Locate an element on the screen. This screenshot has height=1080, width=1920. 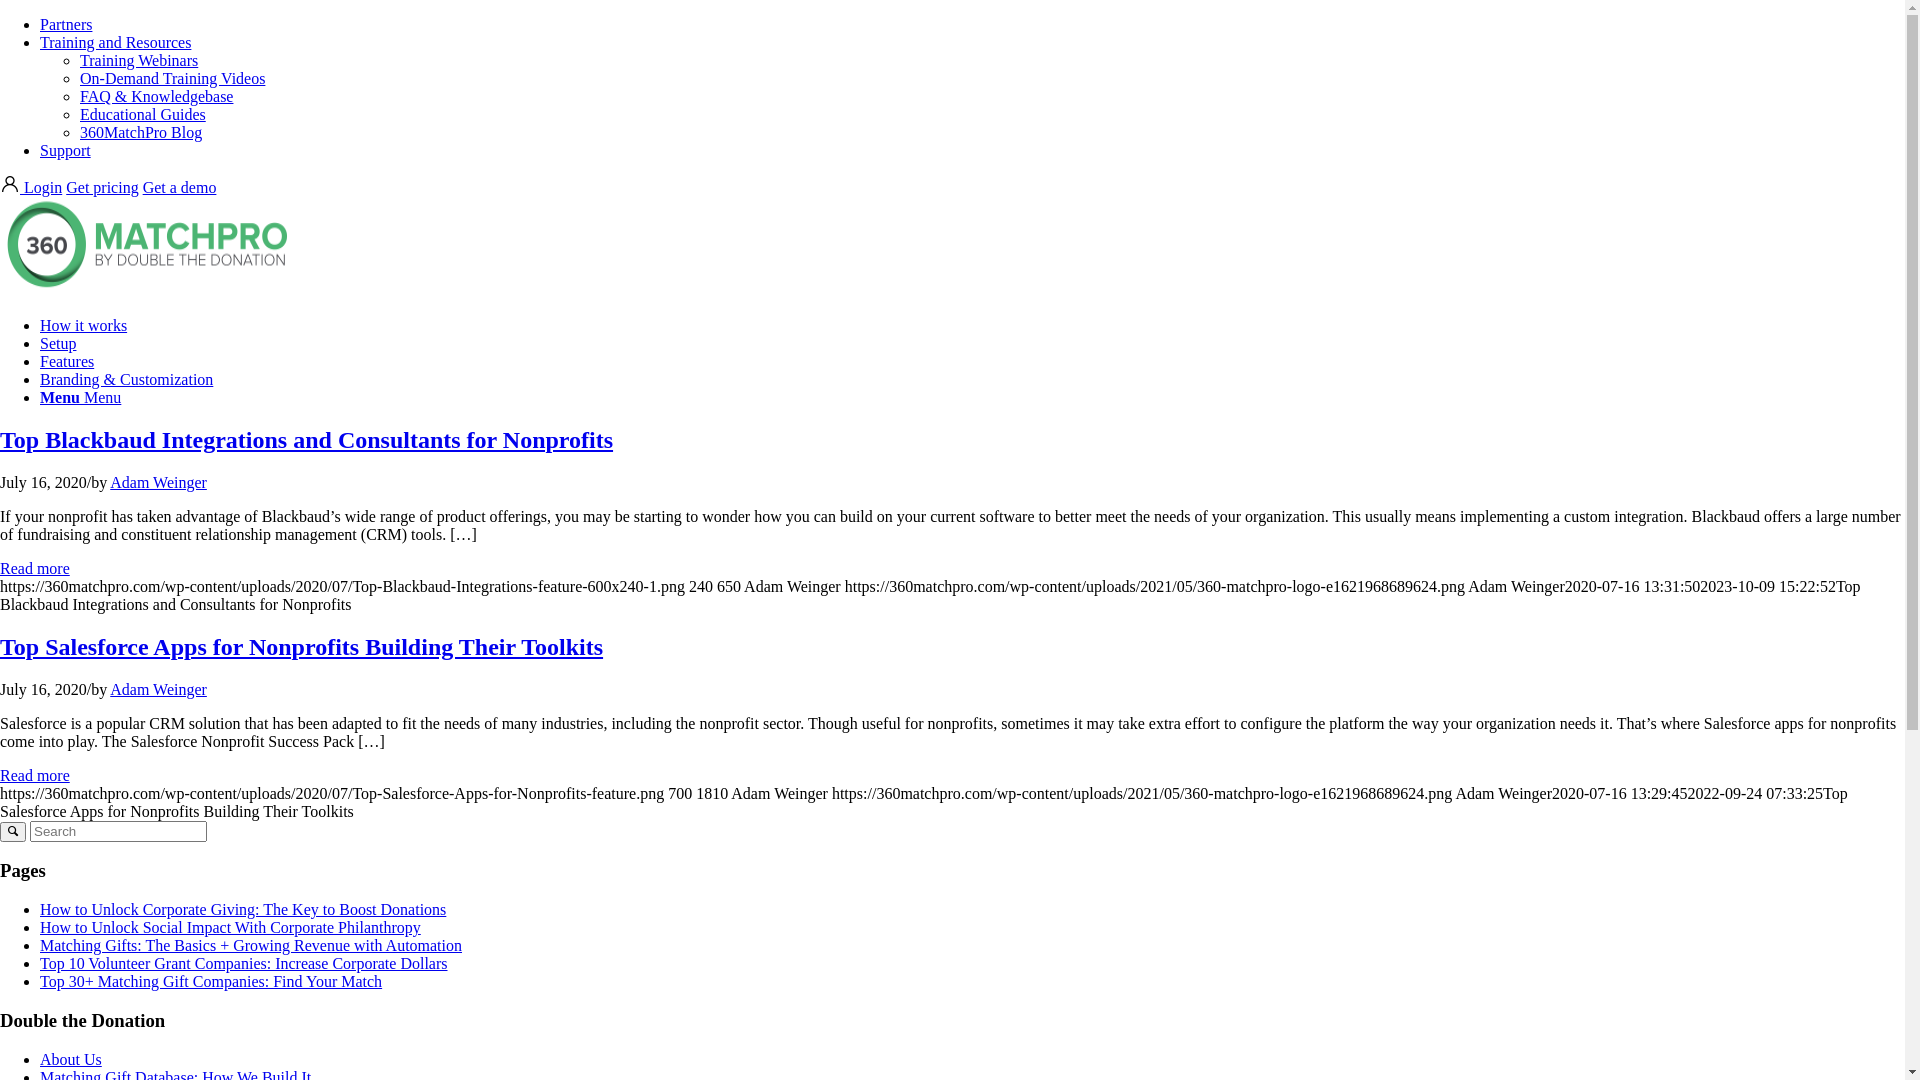
Top 30+ Matching Gift Companies: Find Your Match is located at coordinates (211, 982).